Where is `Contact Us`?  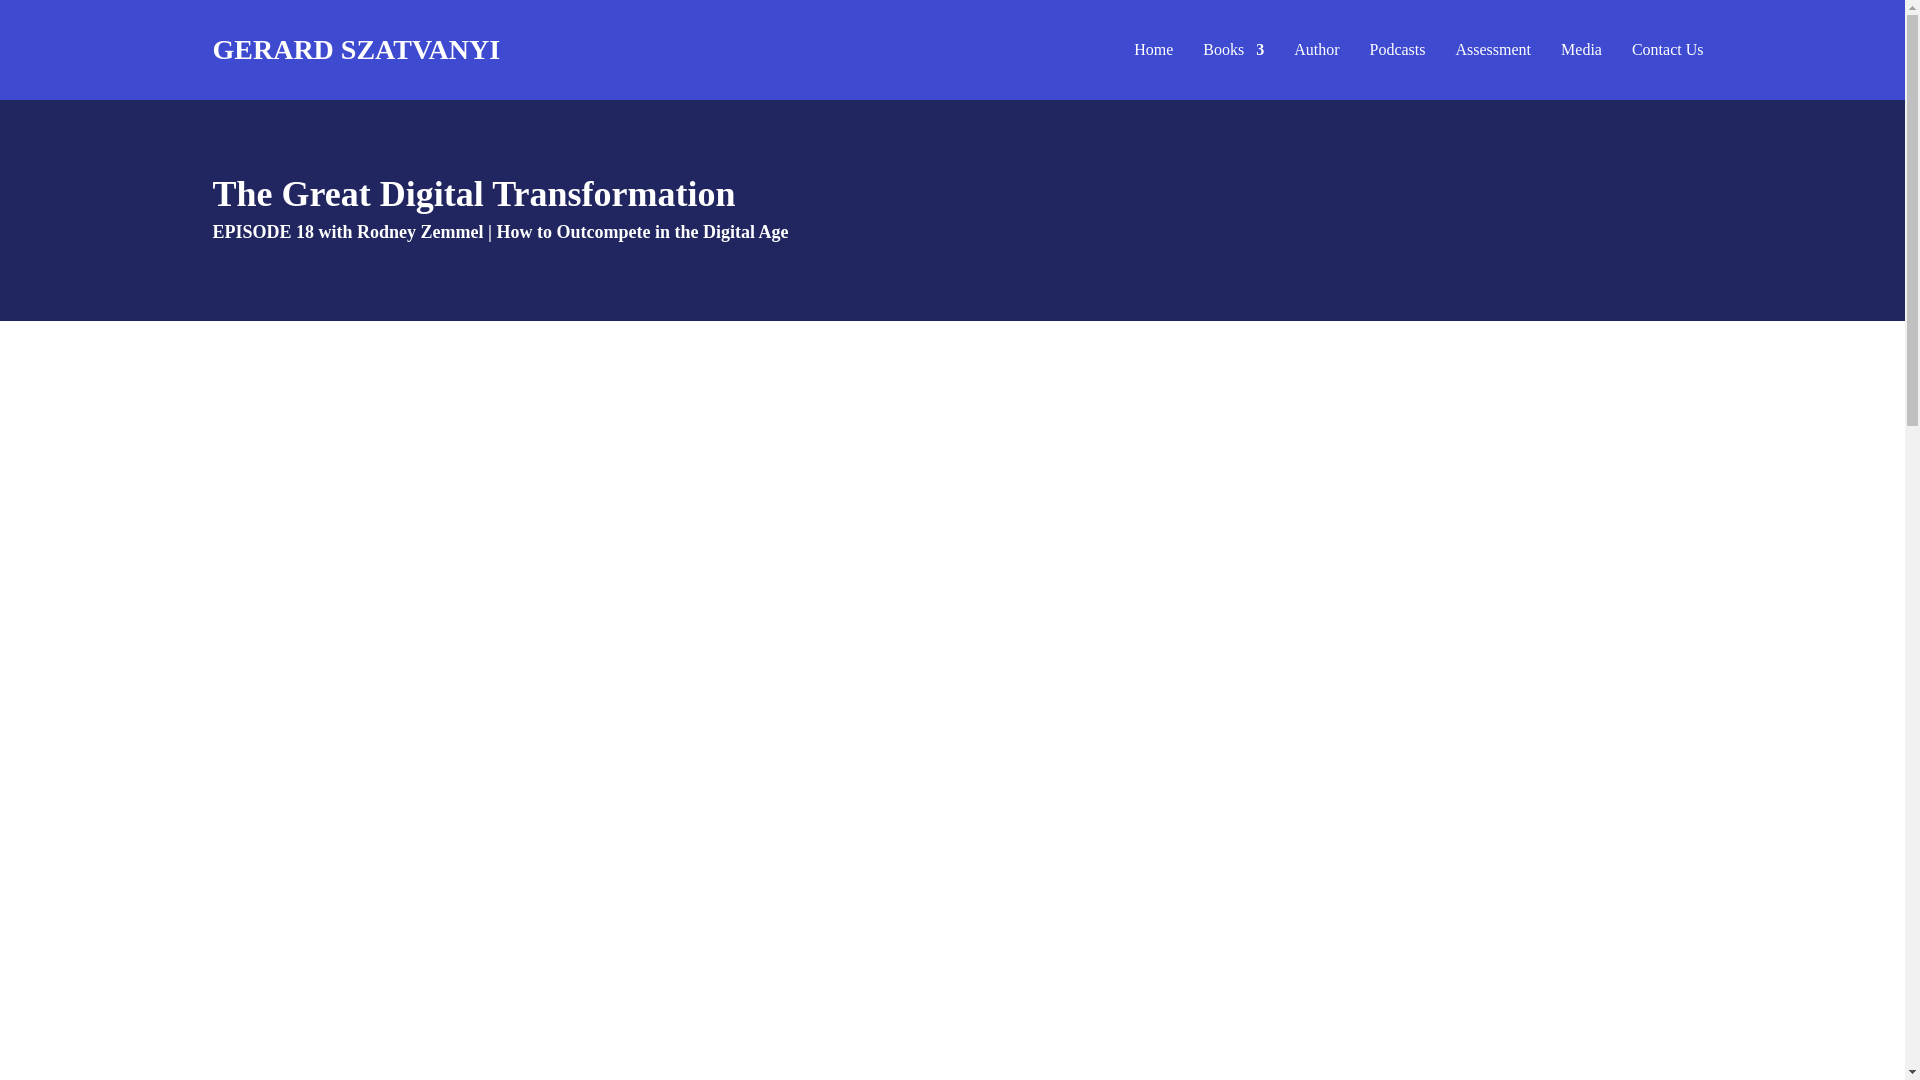
Contact Us is located at coordinates (1668, 50).